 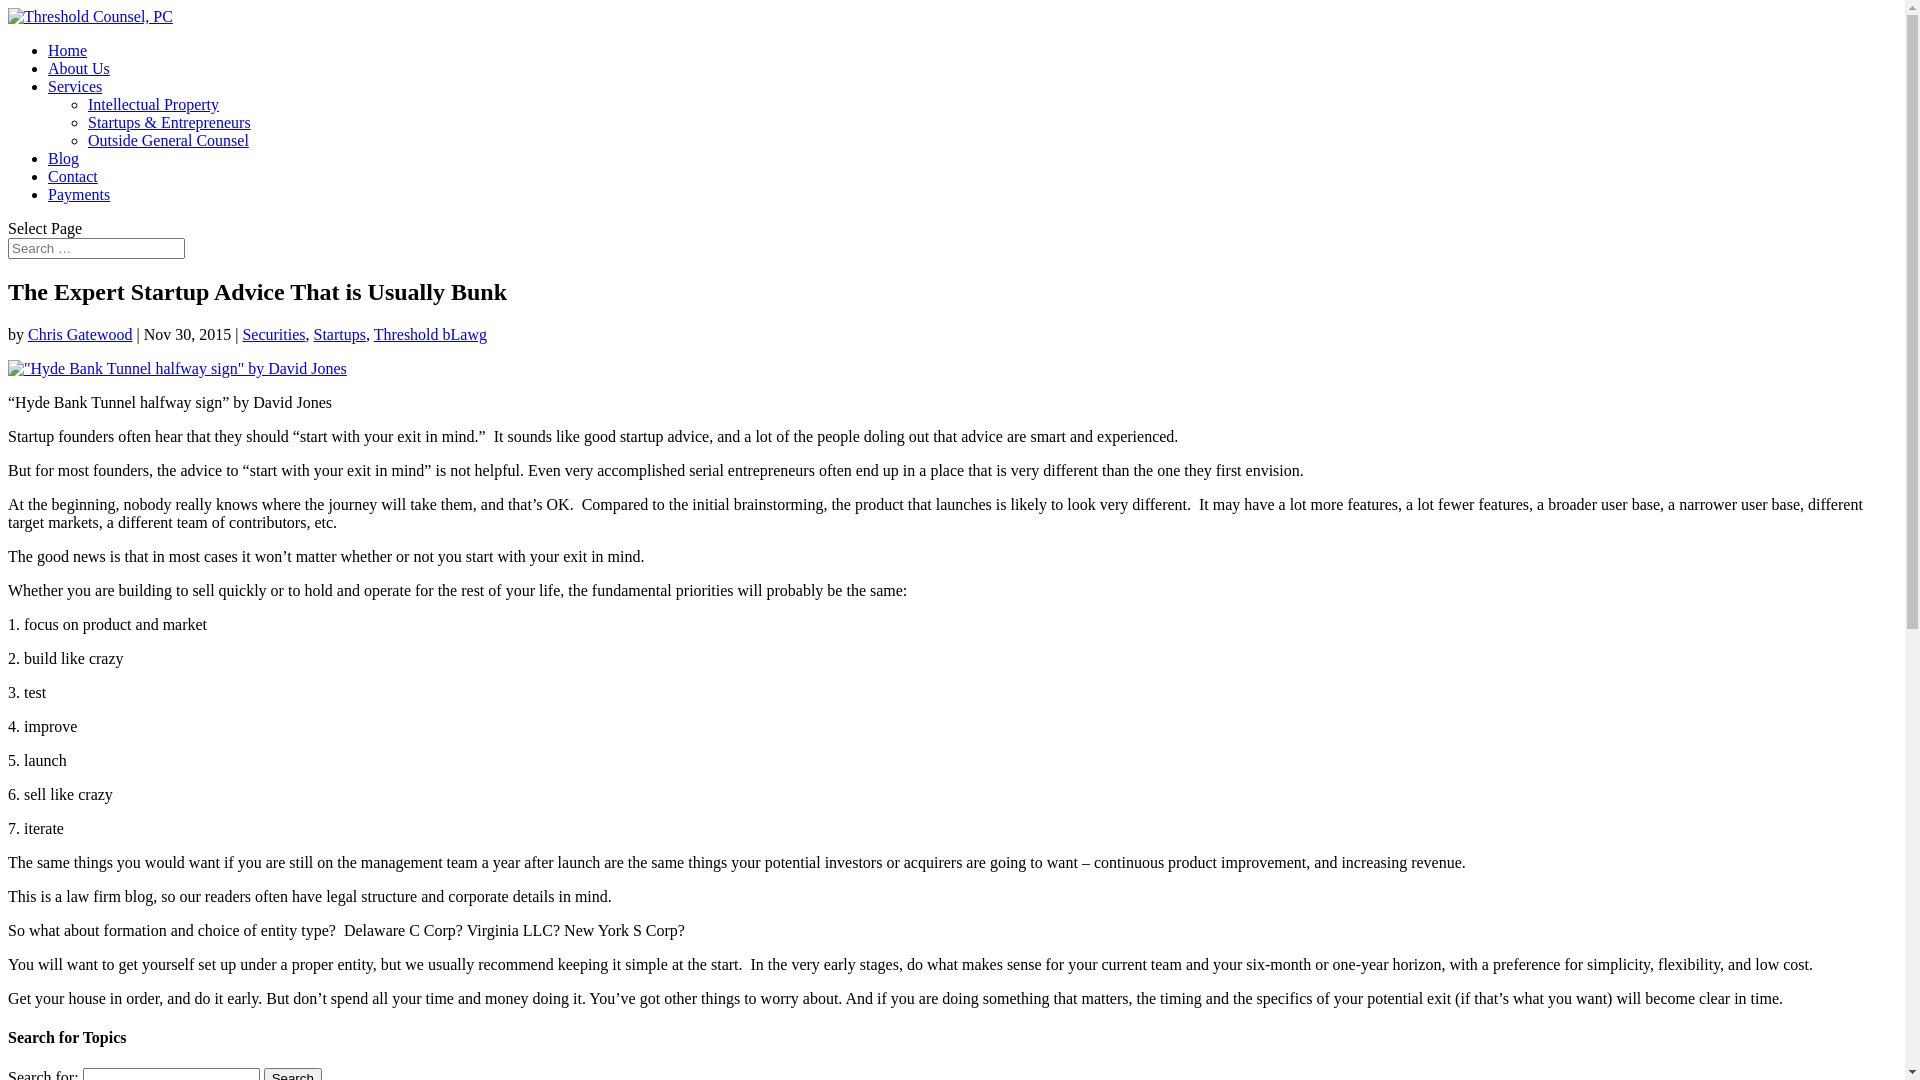 What do you see at coordinates (75, 86) in the screenshot?
I see `Services` at bounding box center [75, 86].